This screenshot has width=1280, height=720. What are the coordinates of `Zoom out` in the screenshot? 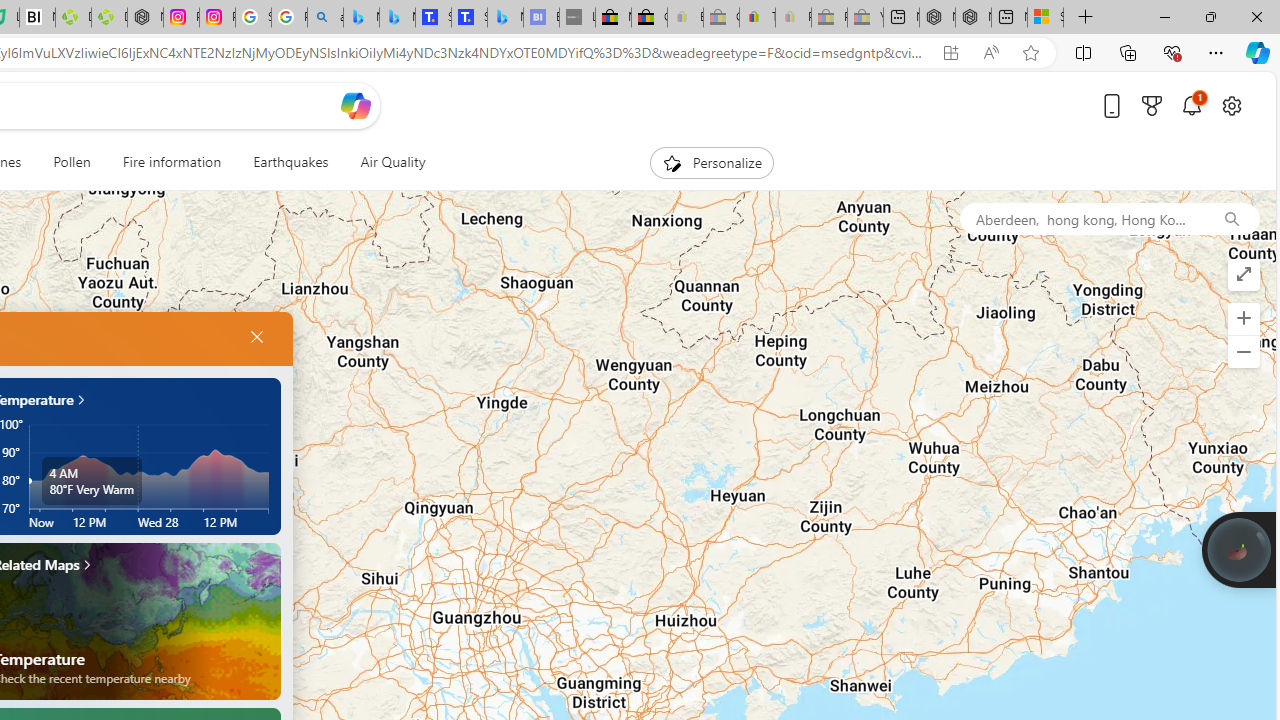 It's located at (1243, 352).